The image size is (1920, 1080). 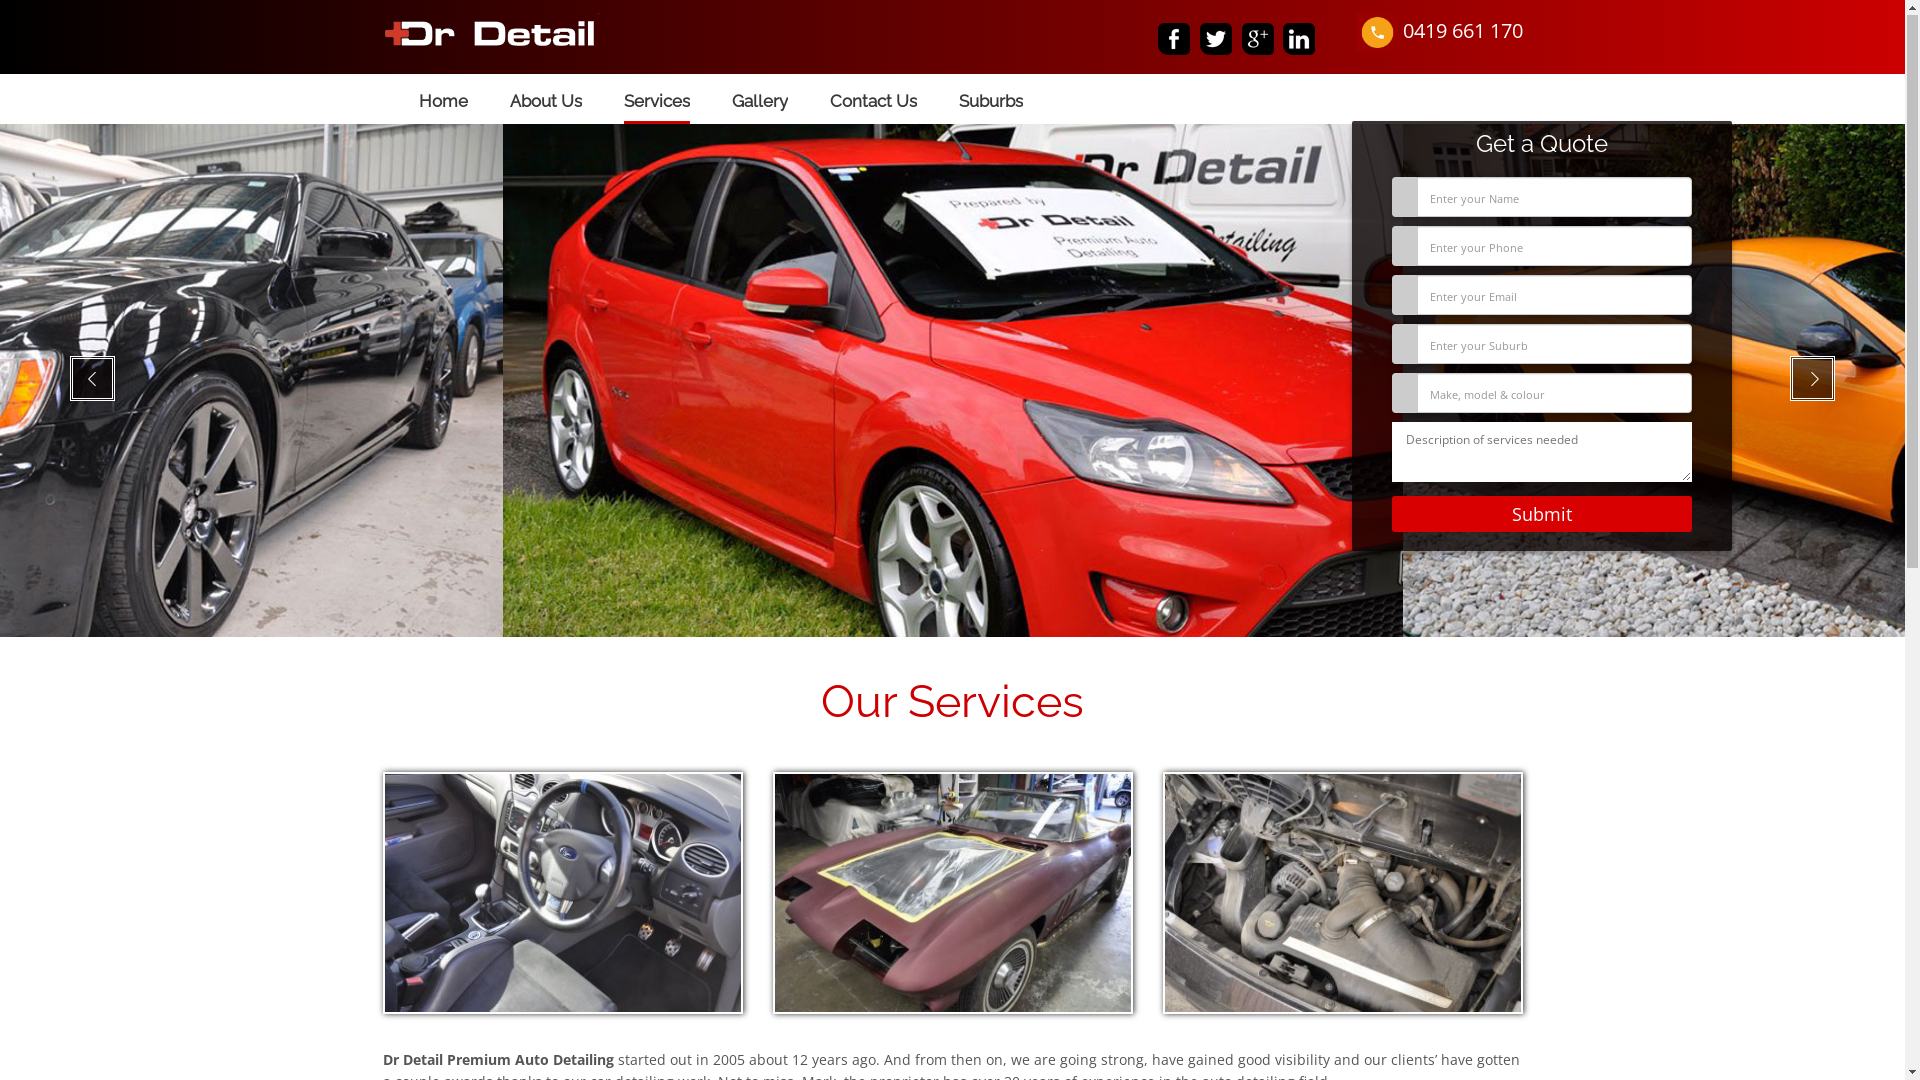 What do you see at coordinates (490, 36) in the screenshot?
I see `Car Interior Detailing Sydney` at bounding box center [490, 36].